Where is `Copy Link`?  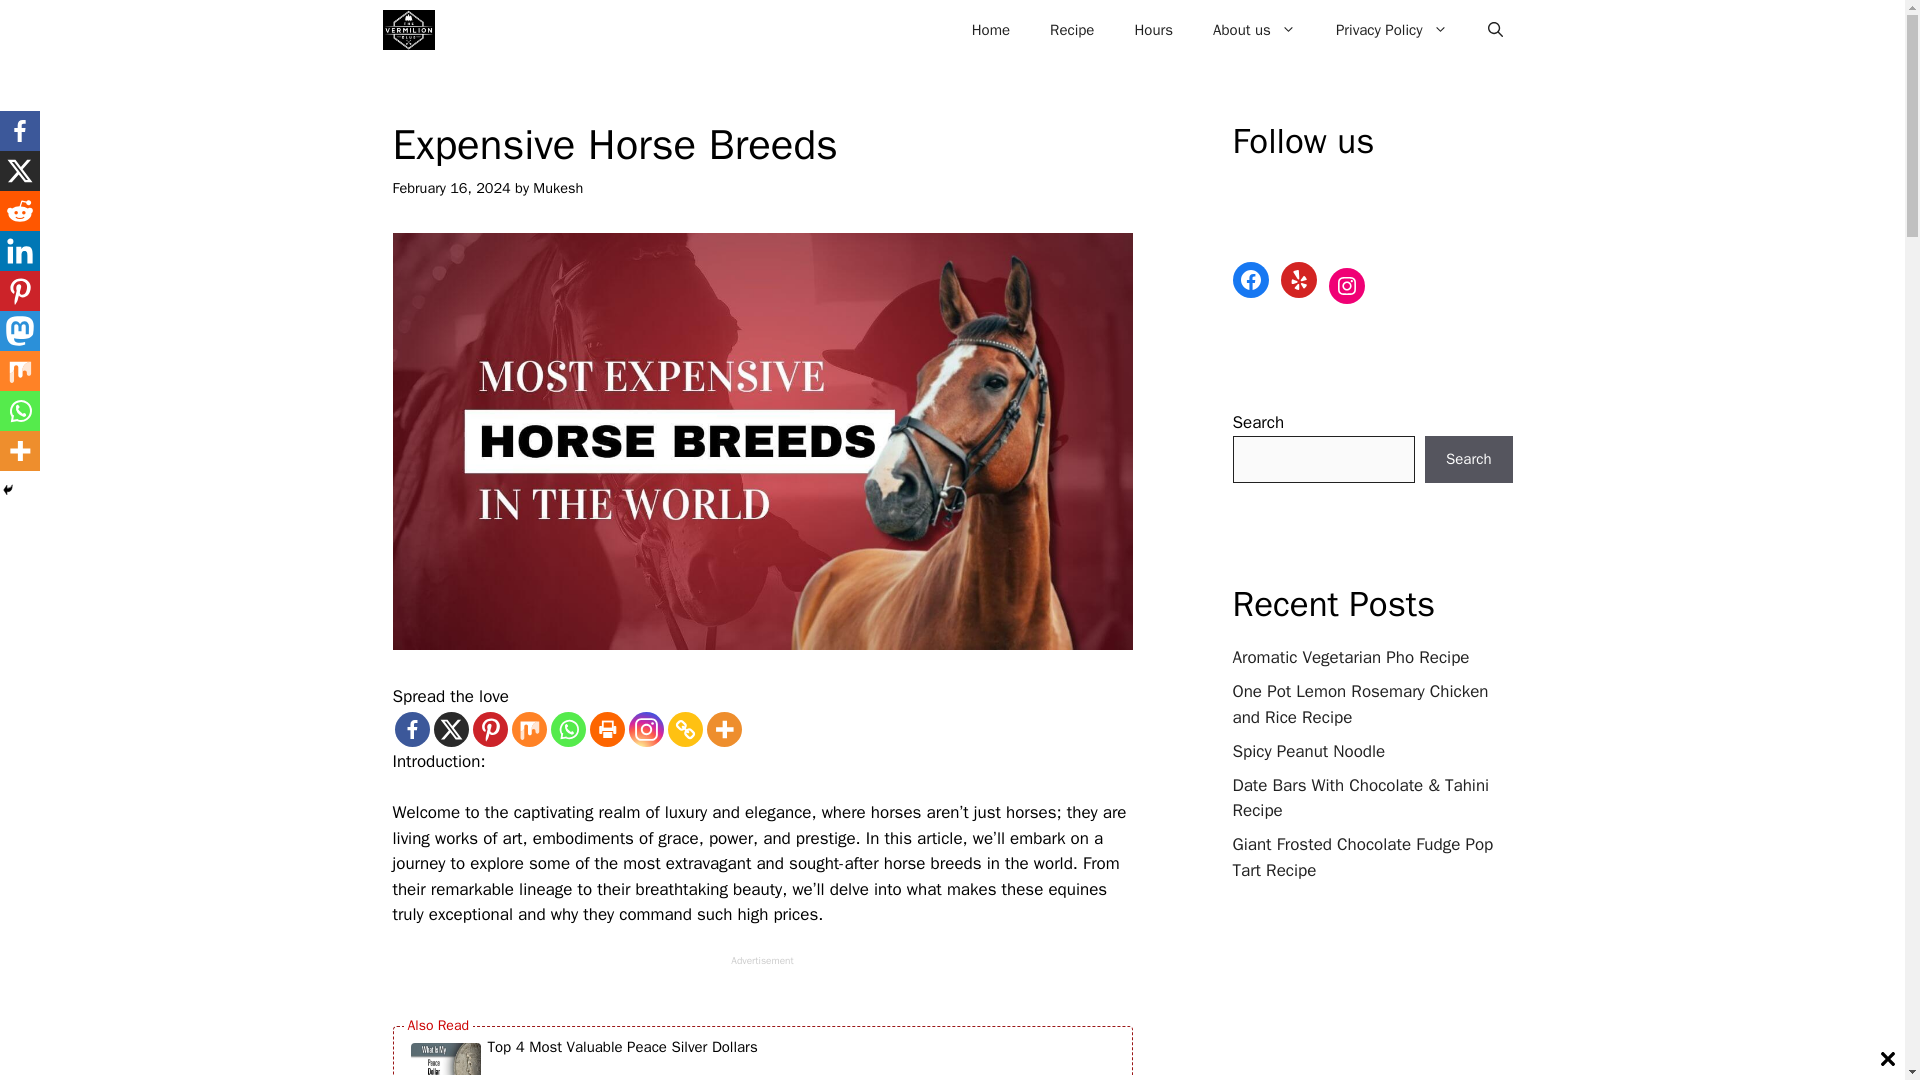
Copy Link is located at coordinates (685, 729).